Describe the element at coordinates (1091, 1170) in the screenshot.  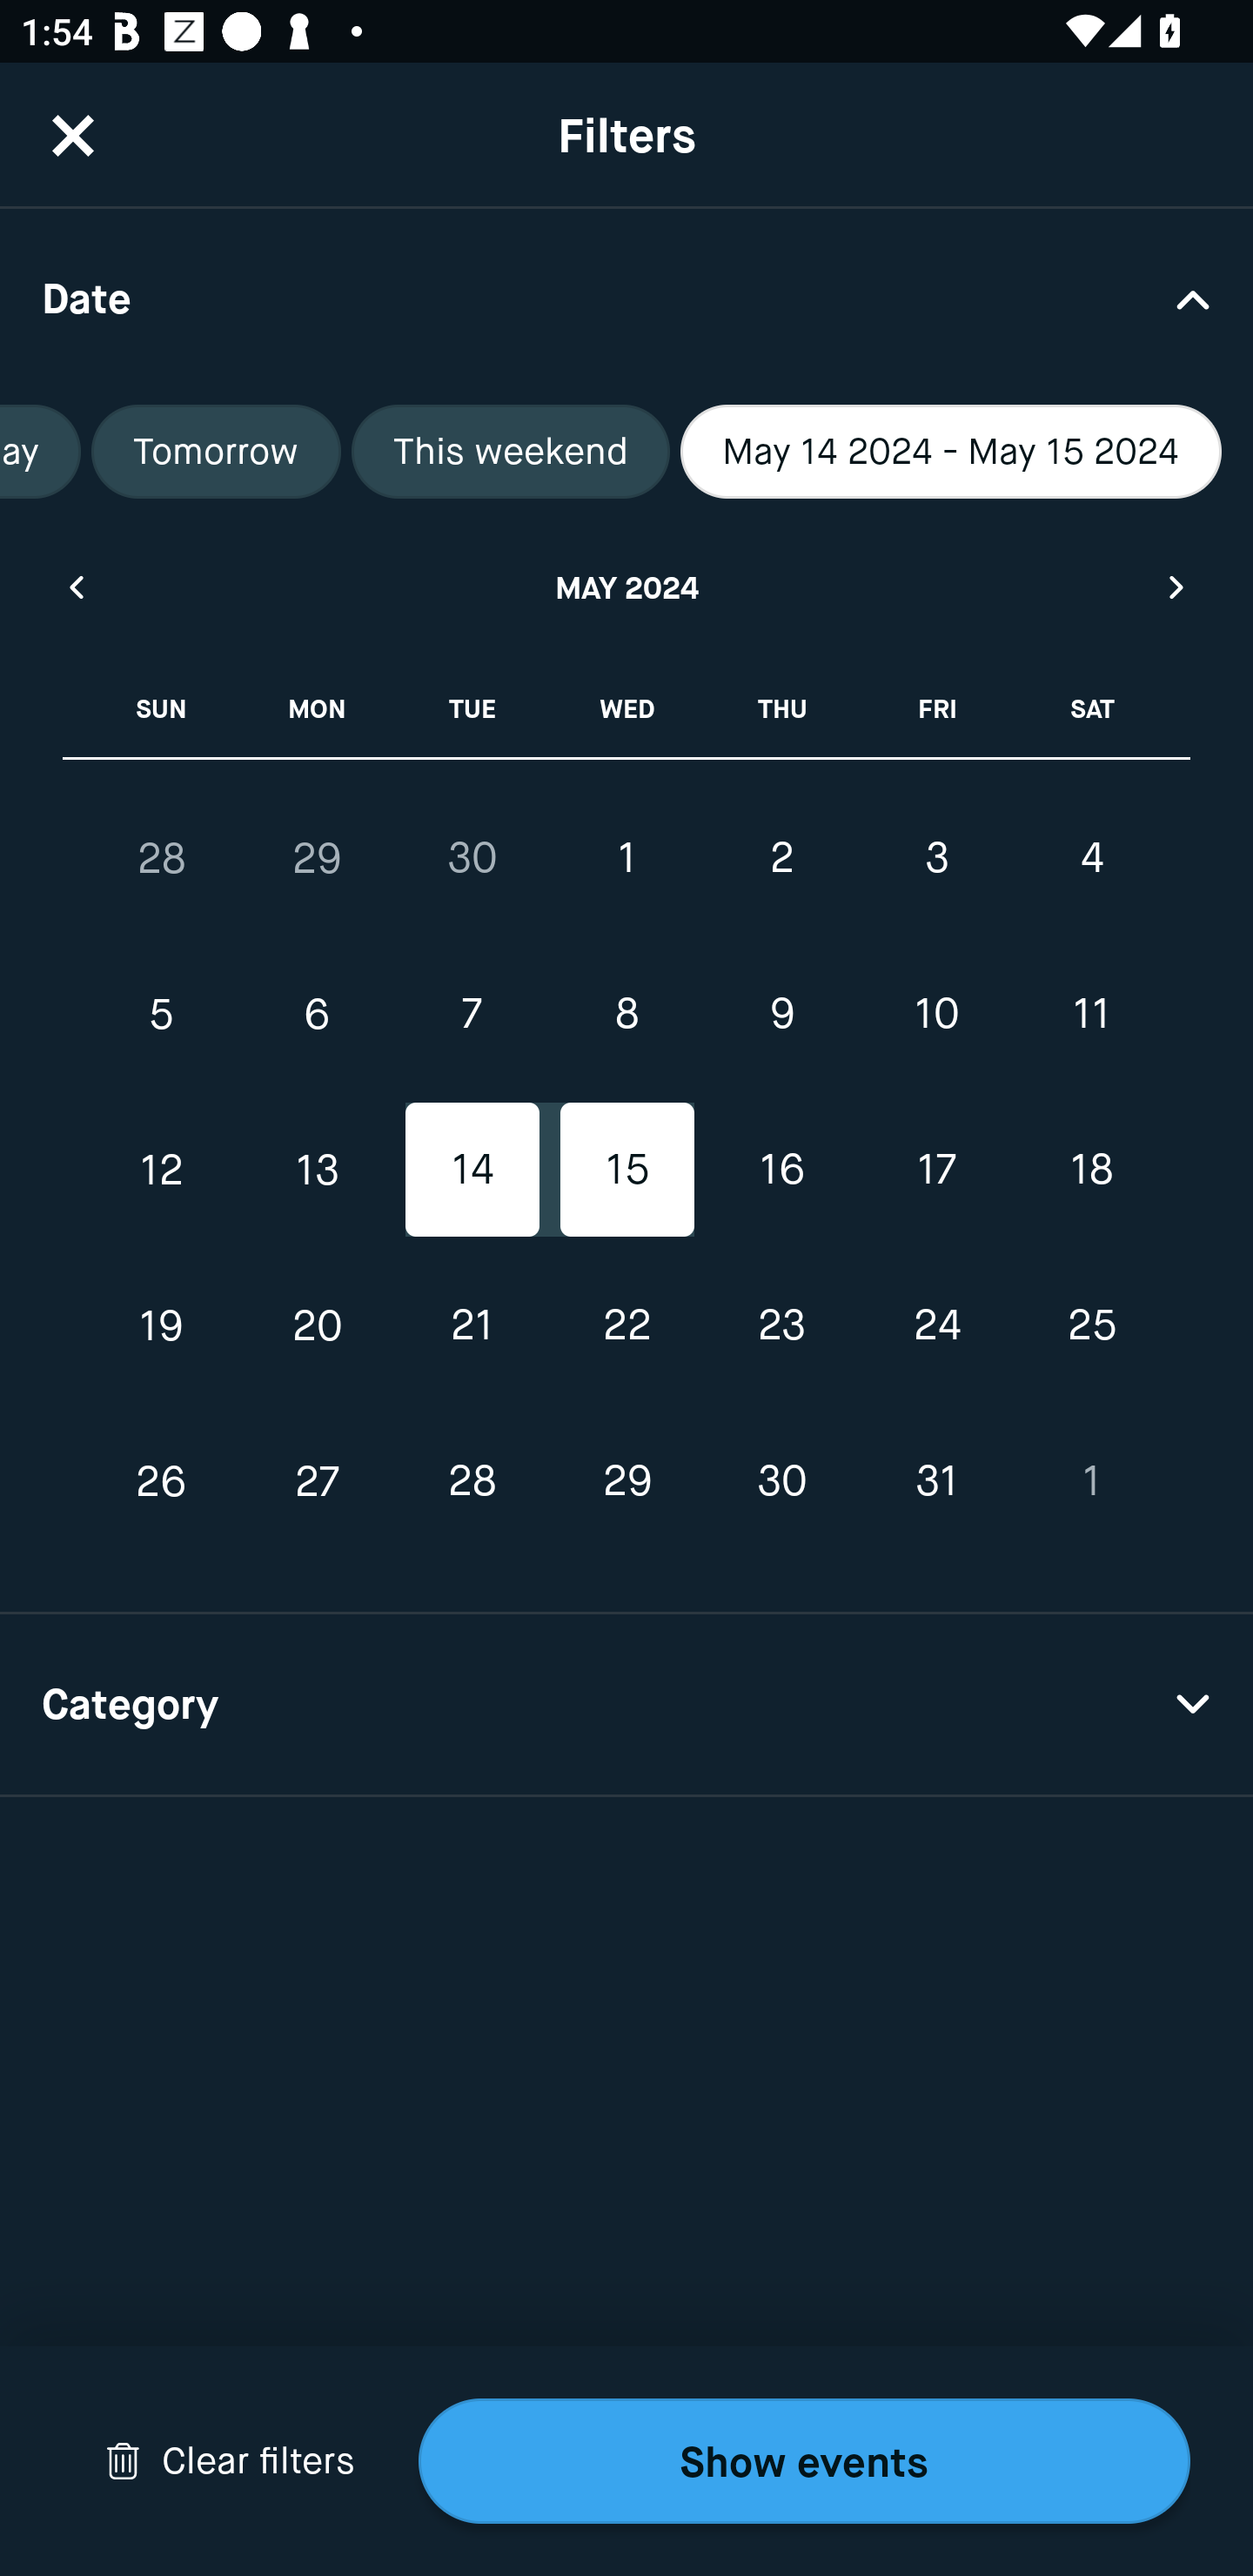
I see `18` at that location.